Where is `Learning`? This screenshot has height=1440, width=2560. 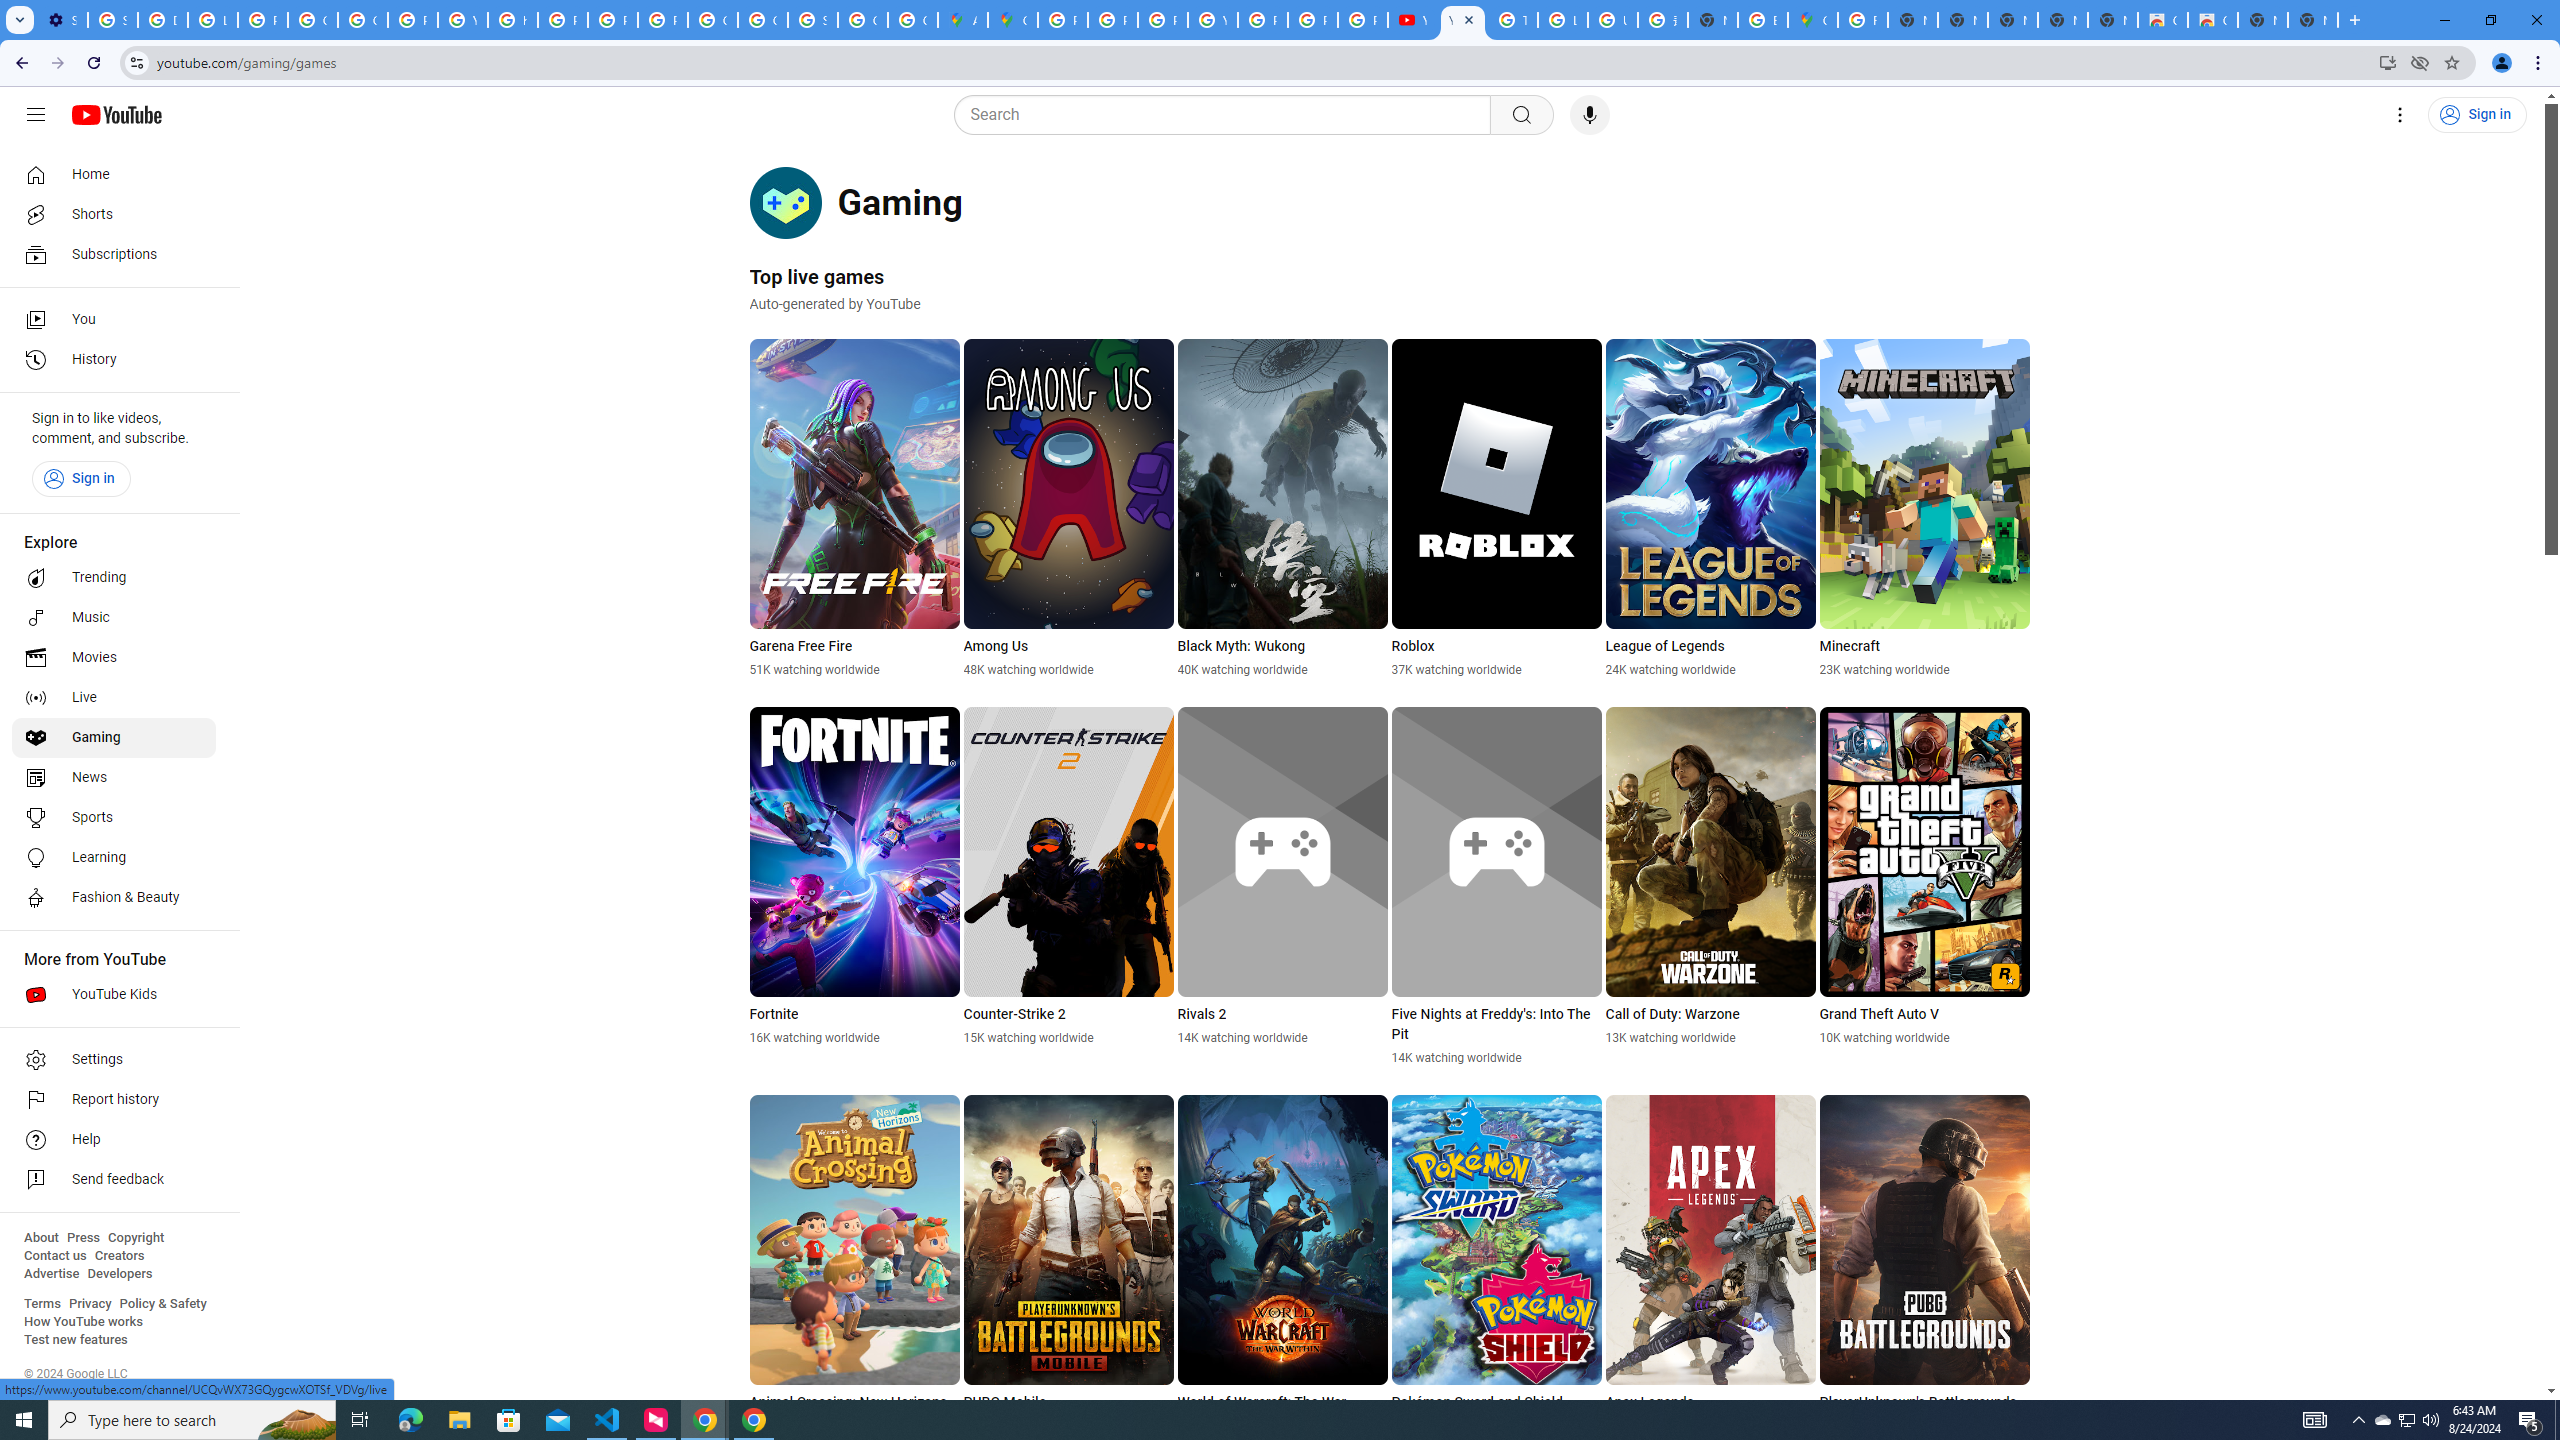
Learning is located at coordinates (114, 858).